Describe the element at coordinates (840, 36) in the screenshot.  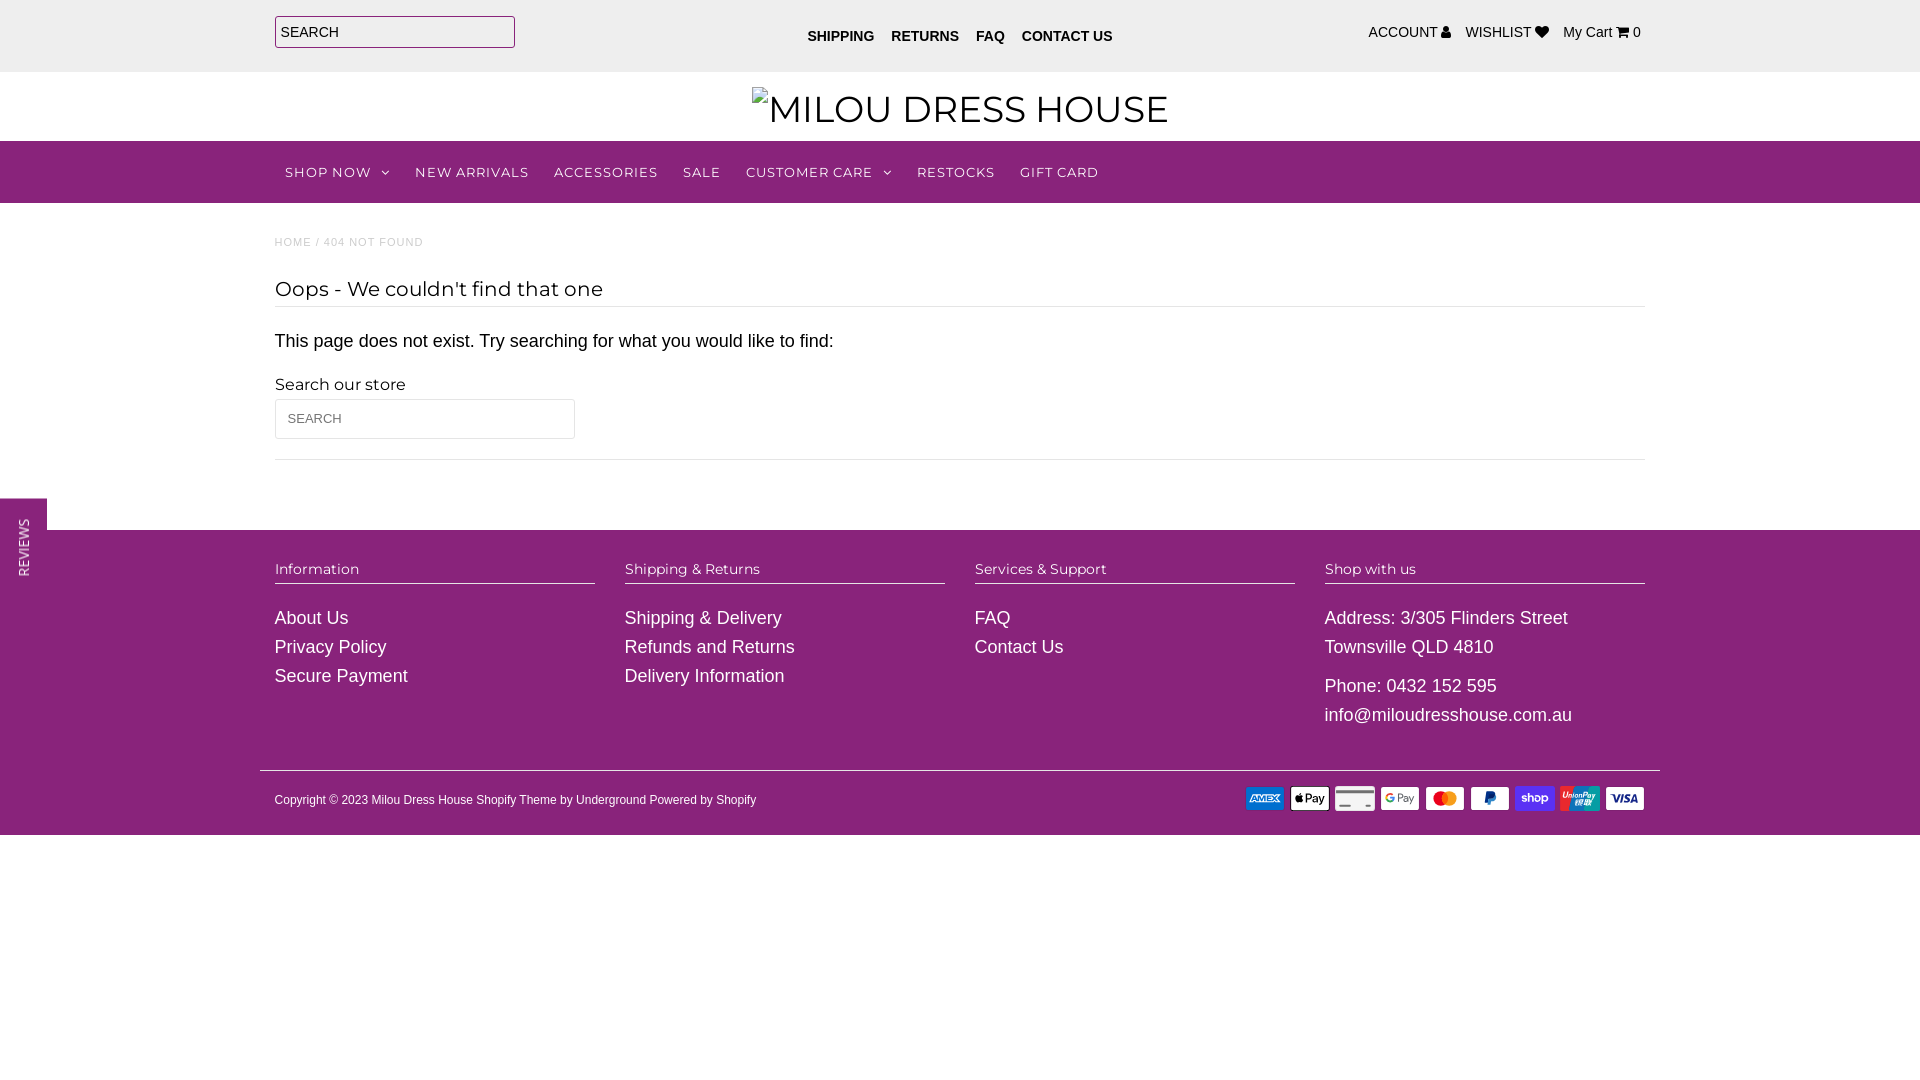
I see `SHIPPING` at that location.